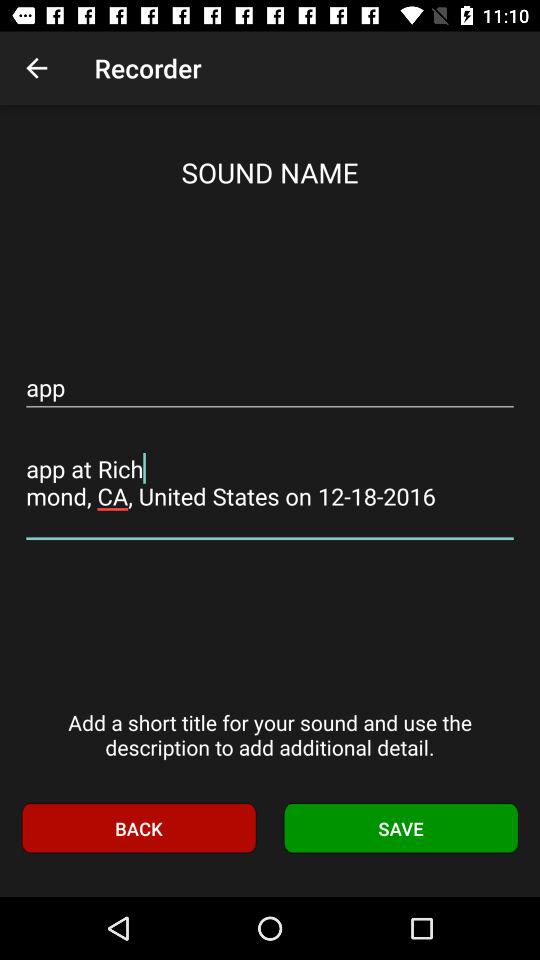 Image resolution: width=540 pixels, height=960 pixels. I want to click on tap item below the add a short, so click(401, 828).